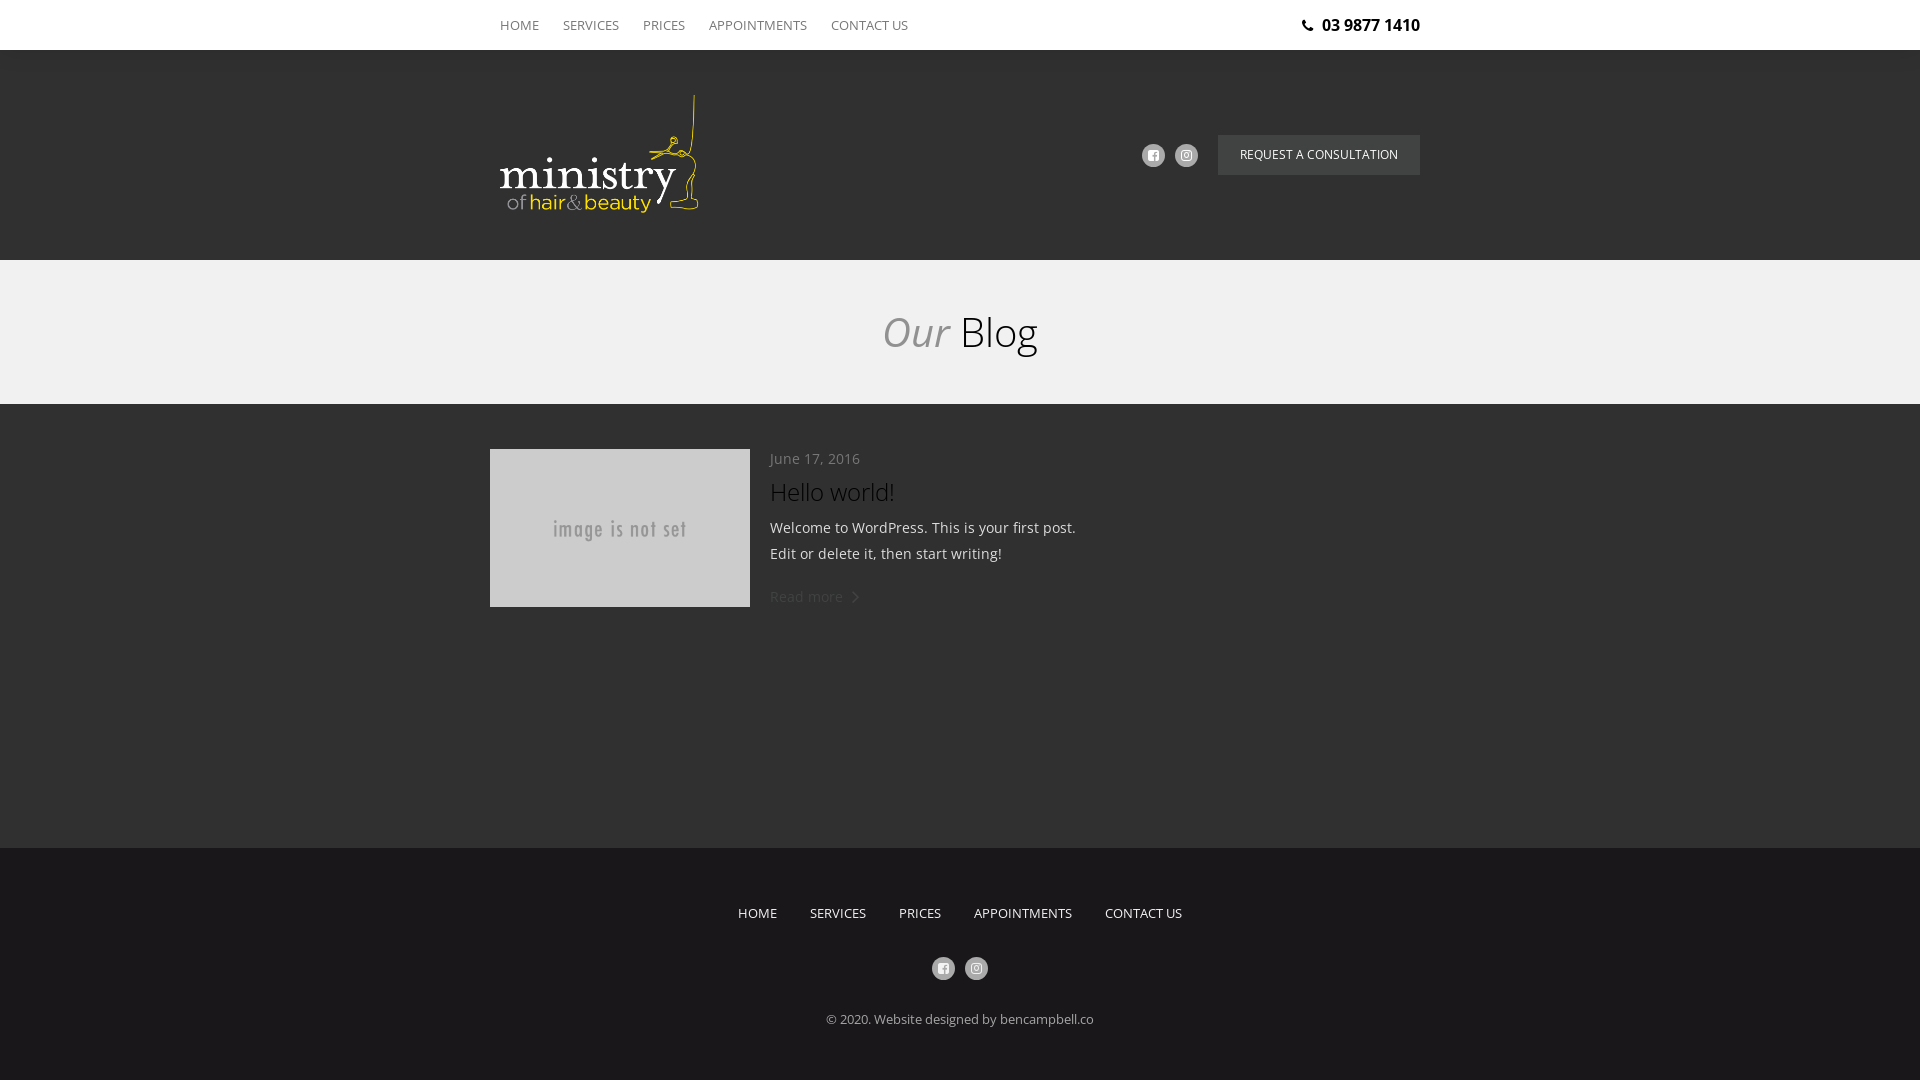  Describe the element at coordinates (758, 25) in the screenshot. I see `APPOINTMENTS` at that location.